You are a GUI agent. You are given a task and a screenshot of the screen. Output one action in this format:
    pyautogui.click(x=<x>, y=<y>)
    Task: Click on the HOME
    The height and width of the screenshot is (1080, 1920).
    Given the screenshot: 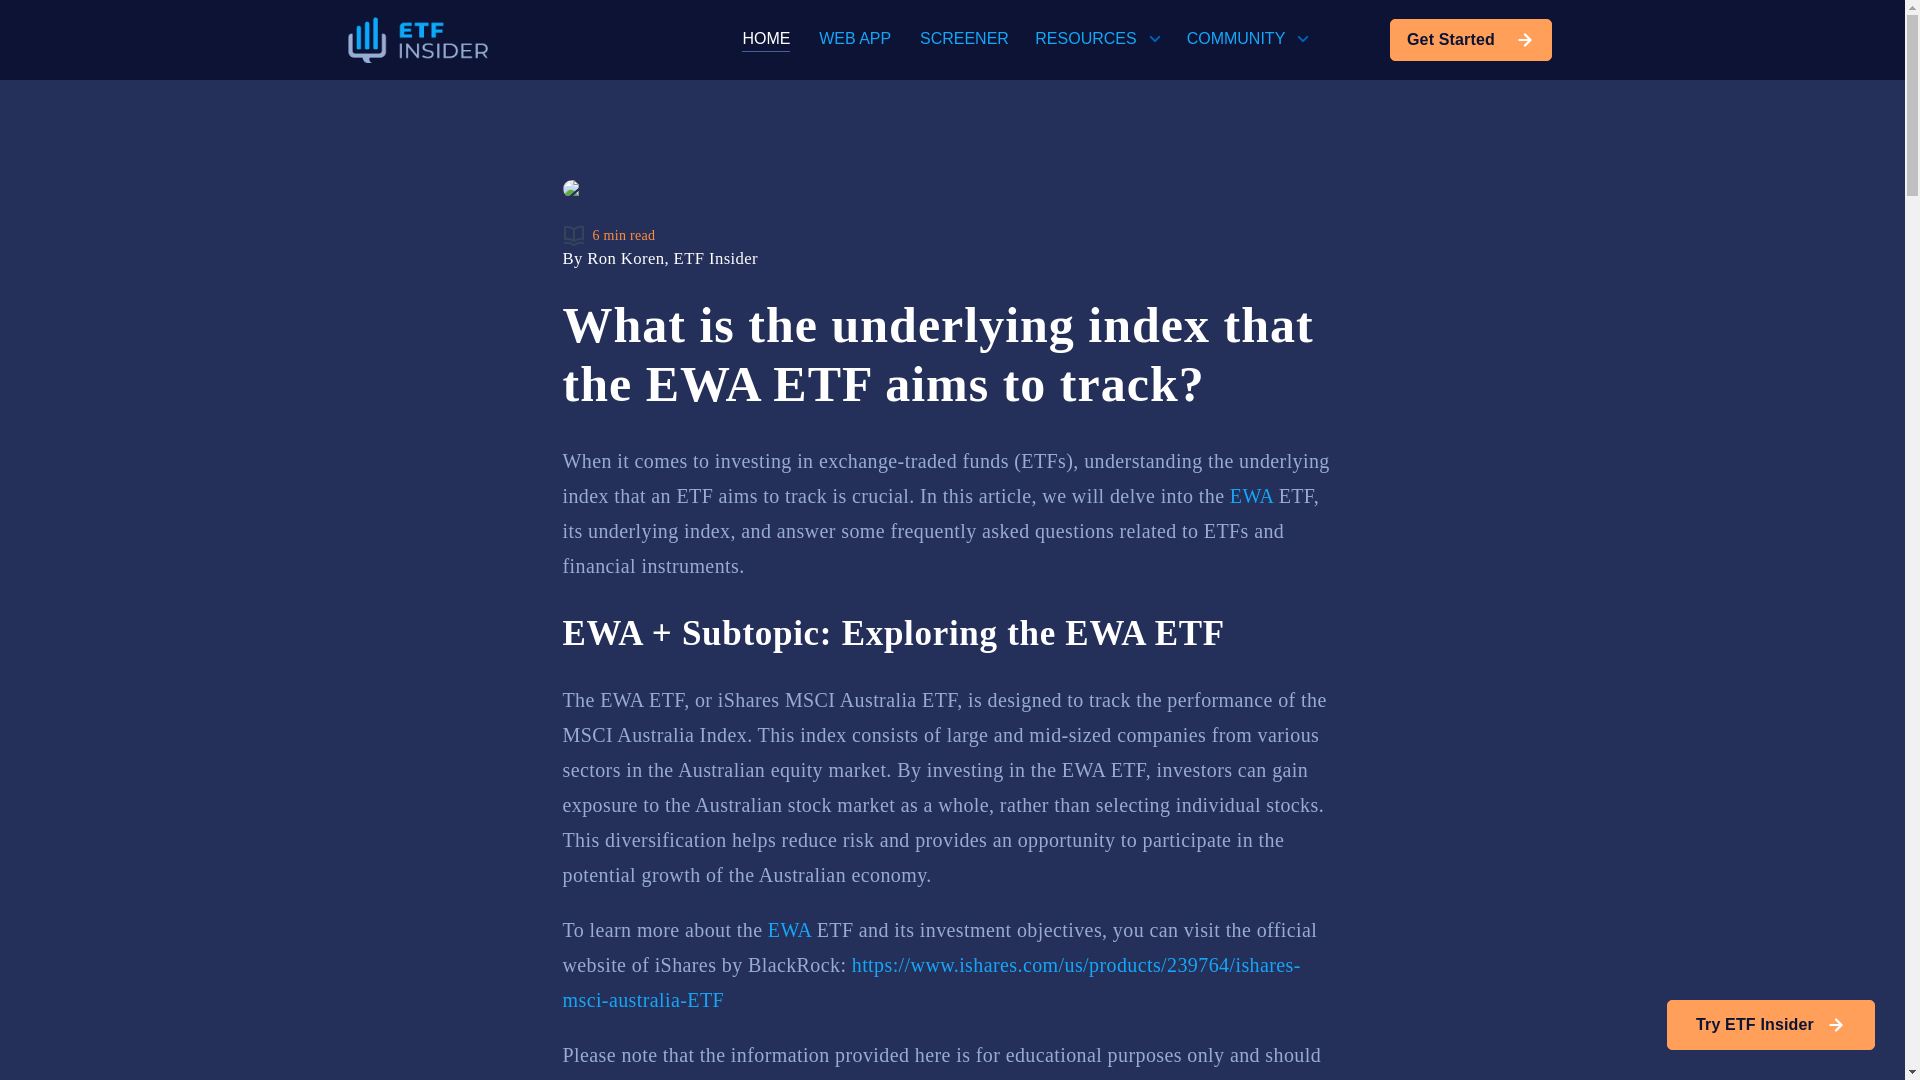 What is the action you would take?
    pyautogui.click(x=765, y=40)
    